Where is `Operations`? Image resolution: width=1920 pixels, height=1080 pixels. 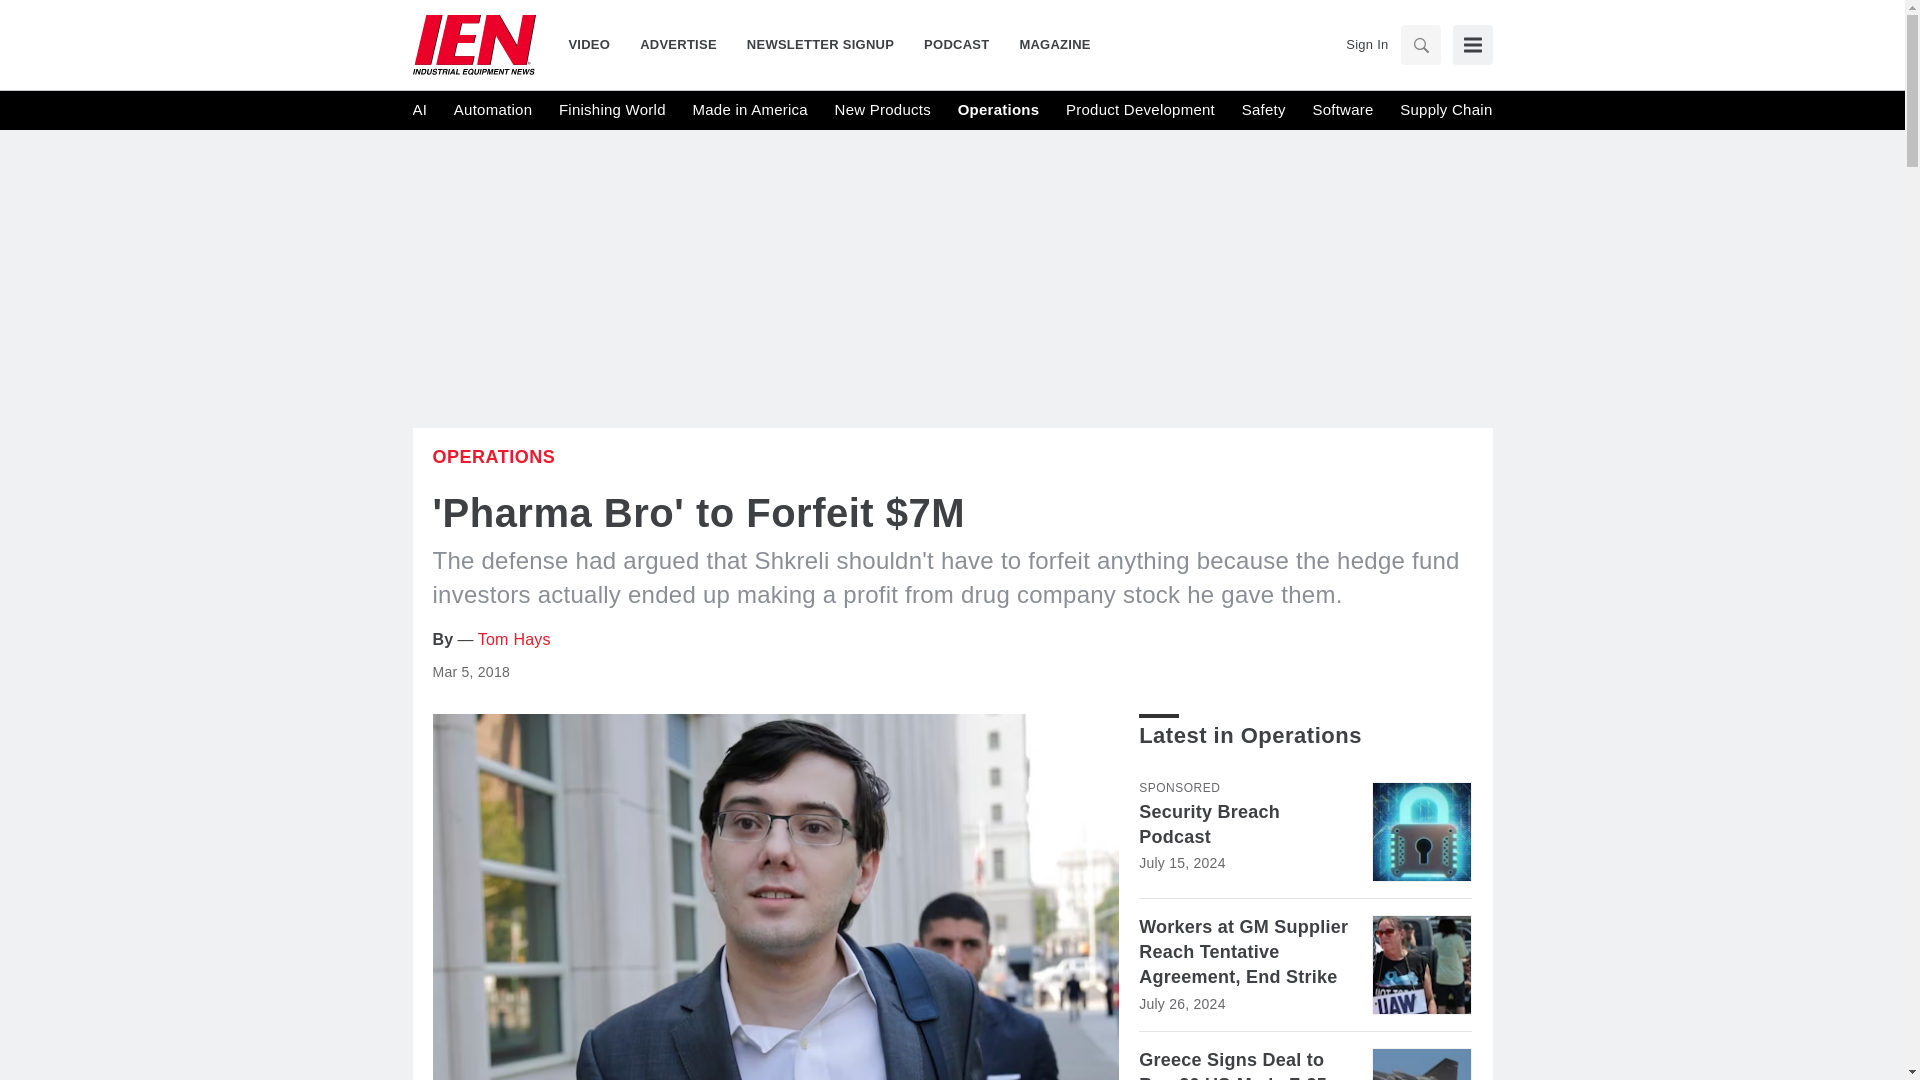 Operations is located at coordinates (493, 456).